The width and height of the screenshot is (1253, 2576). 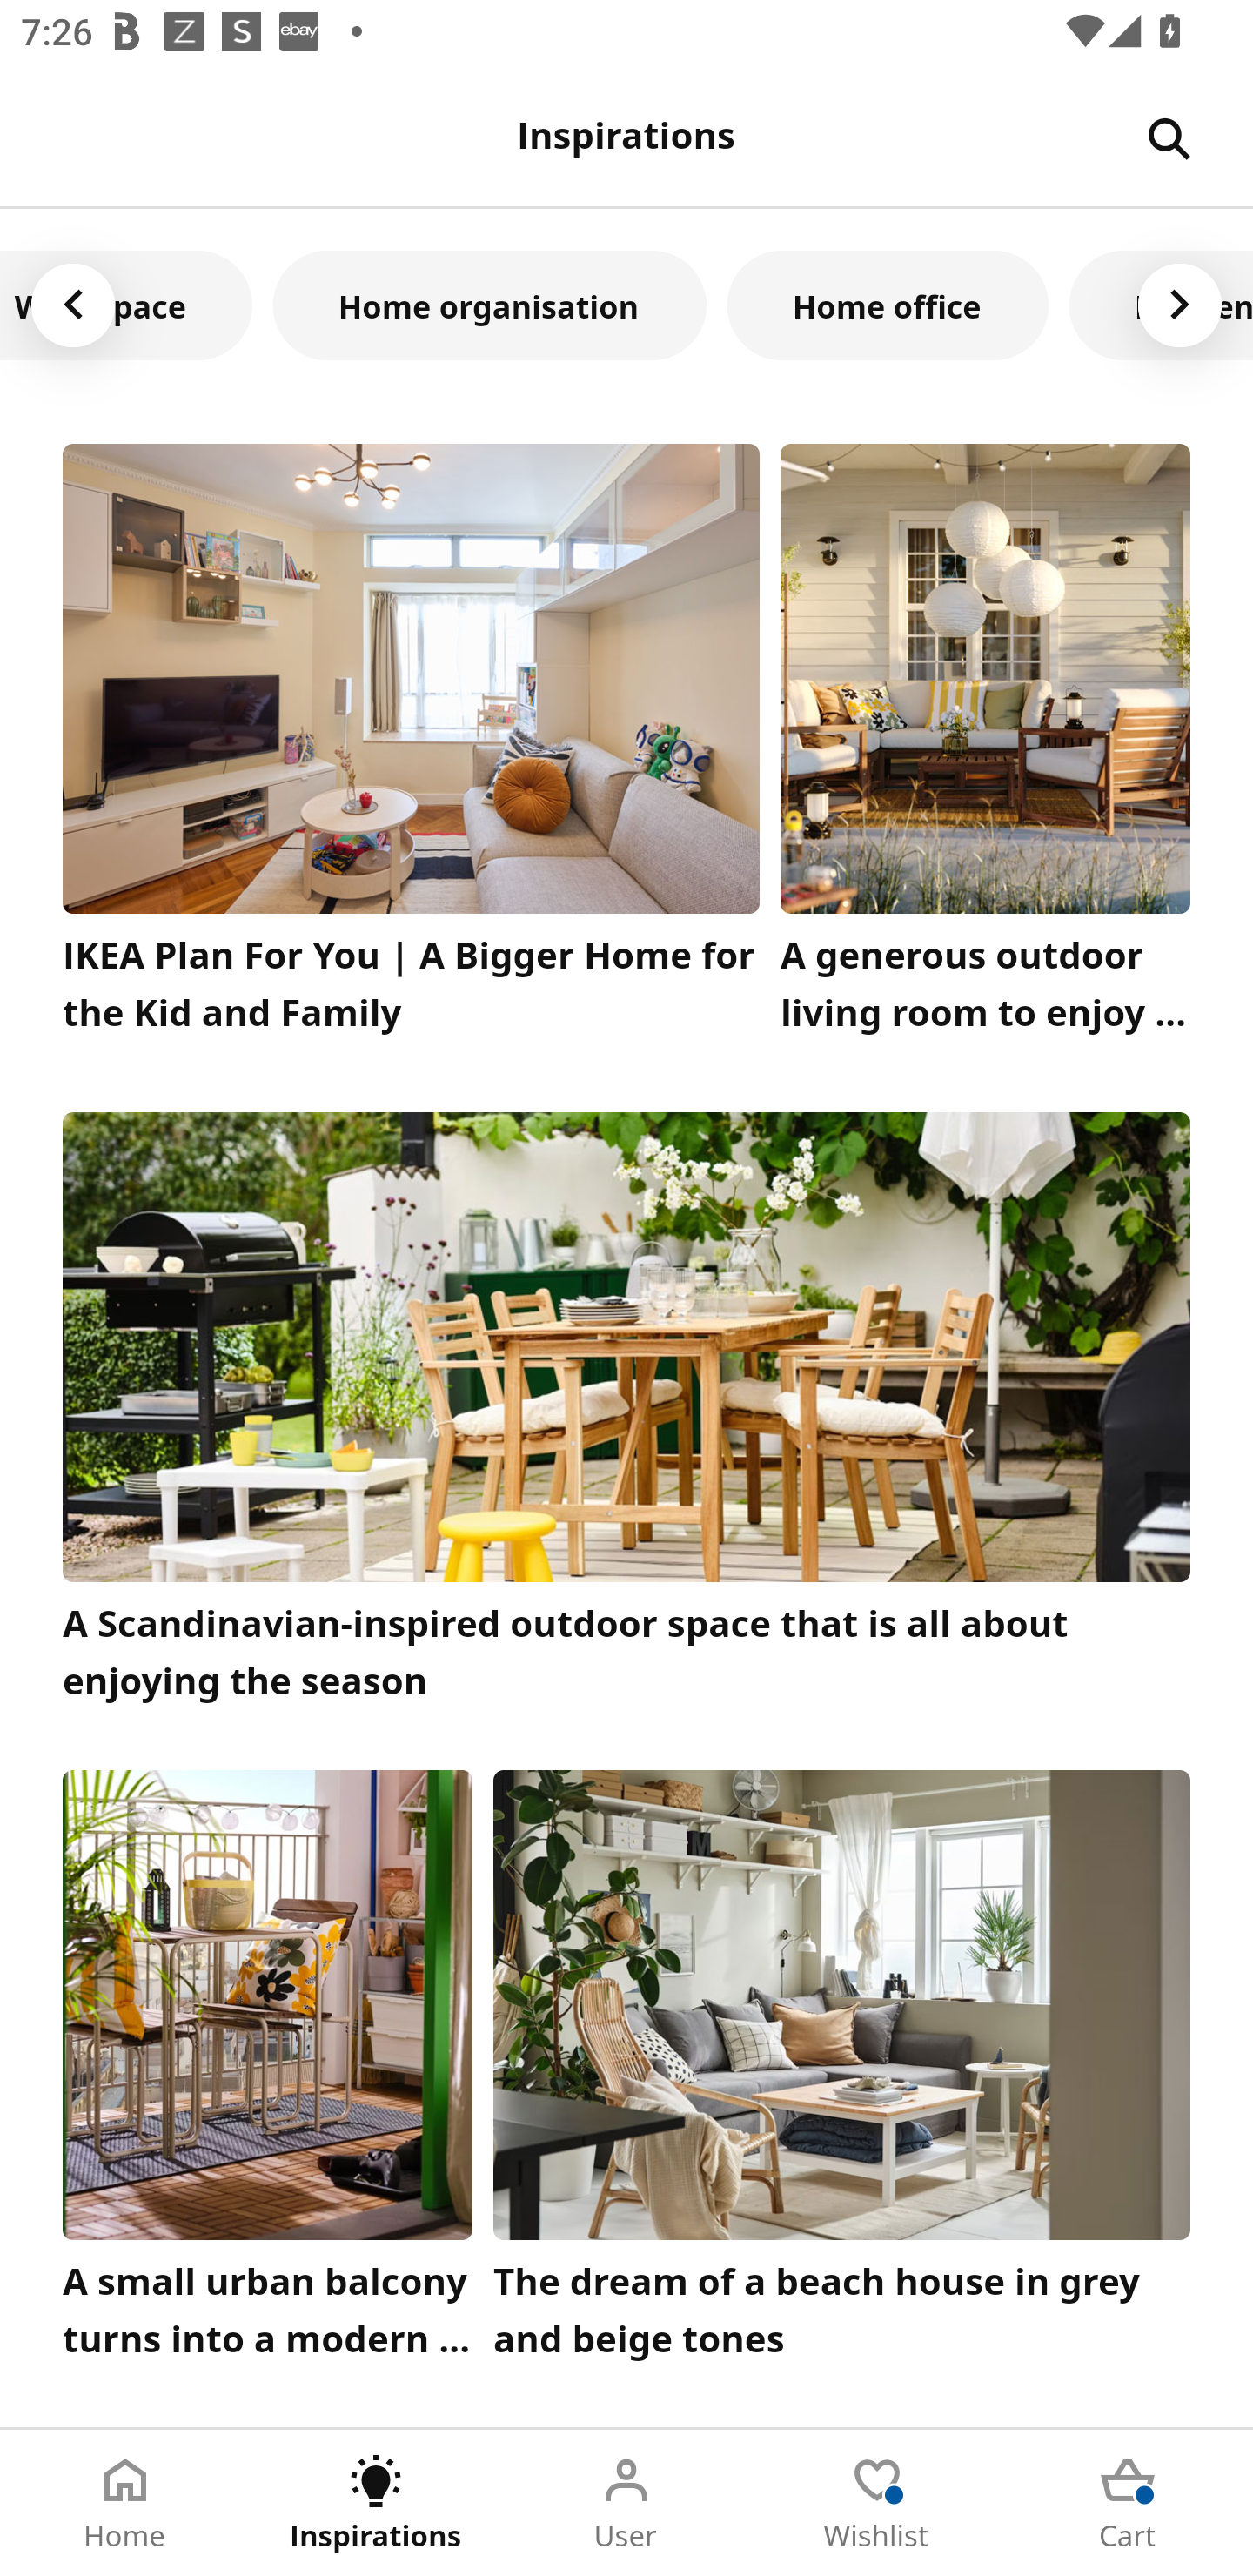 I want to click on The dream of a beach house in grey and beige tones, so click(x=842, y=2072).